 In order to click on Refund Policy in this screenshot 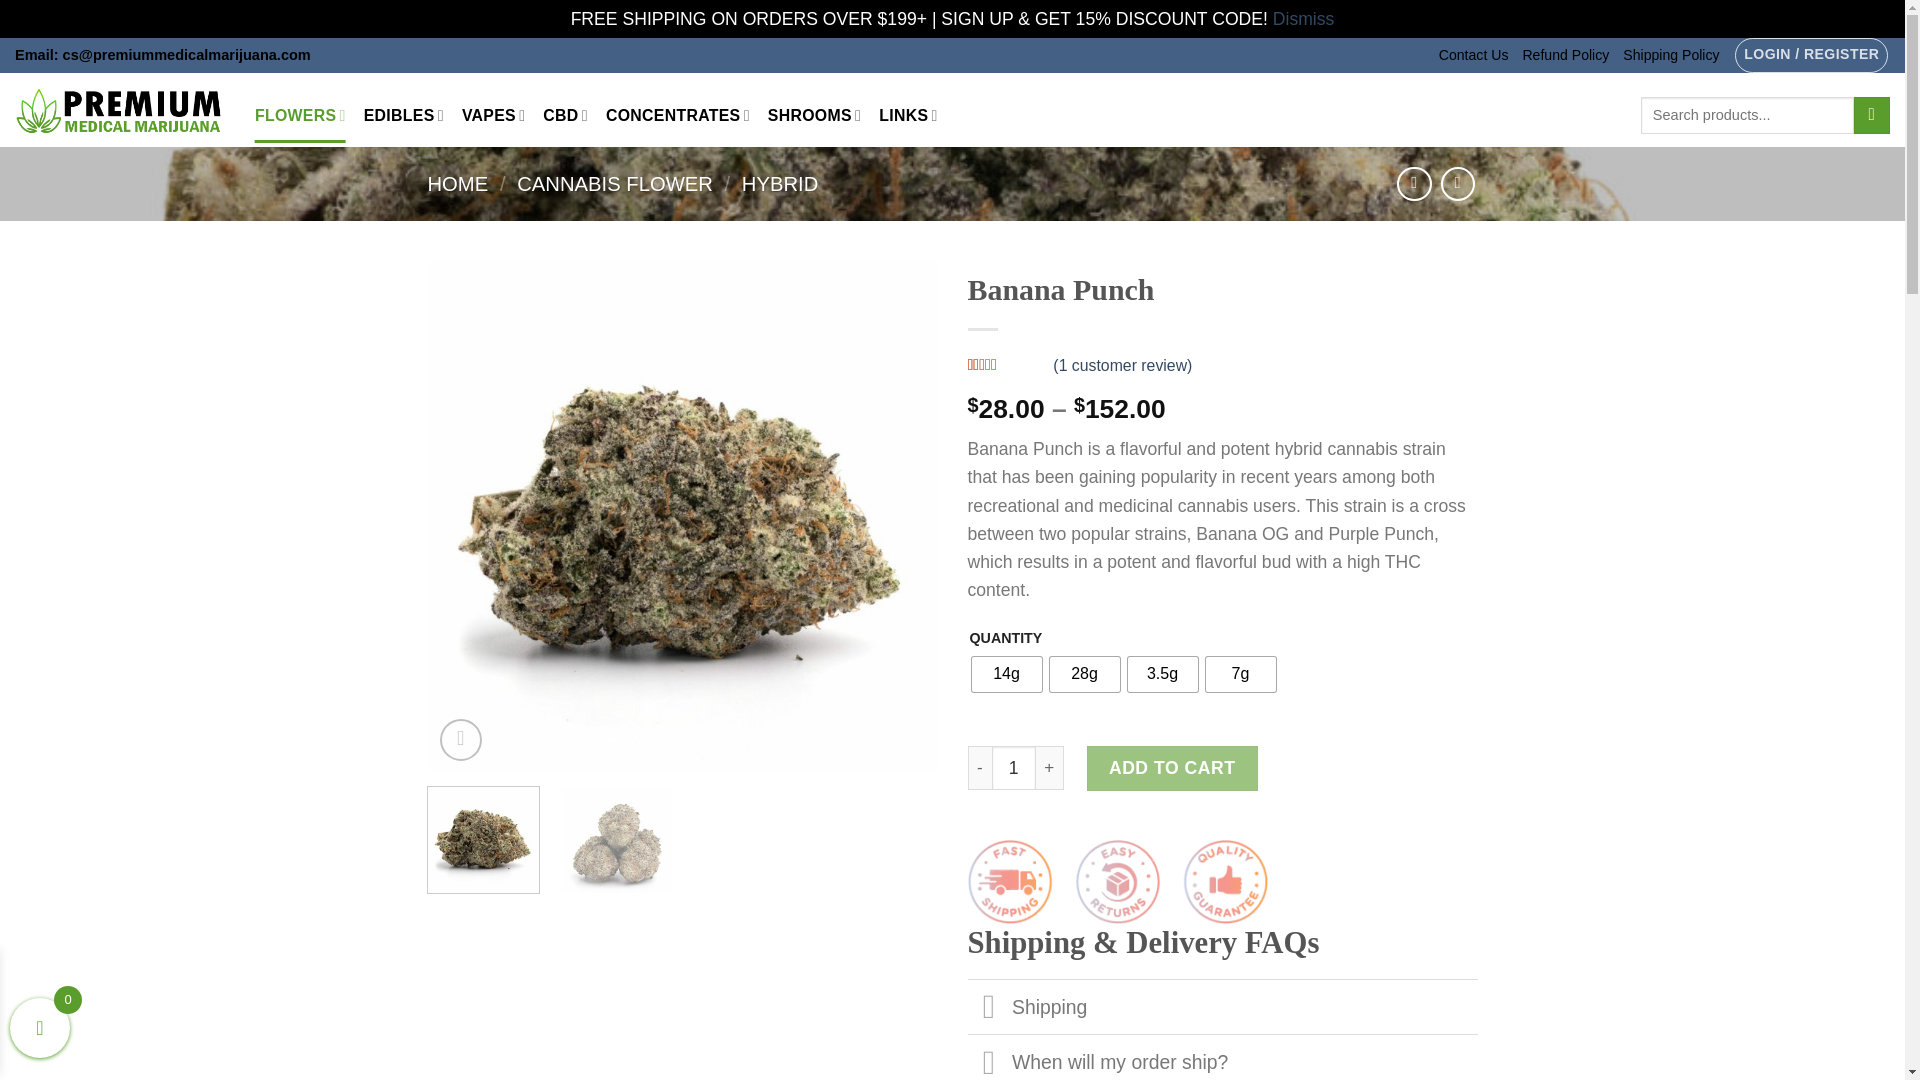, I will do `click(1565, 55)`.